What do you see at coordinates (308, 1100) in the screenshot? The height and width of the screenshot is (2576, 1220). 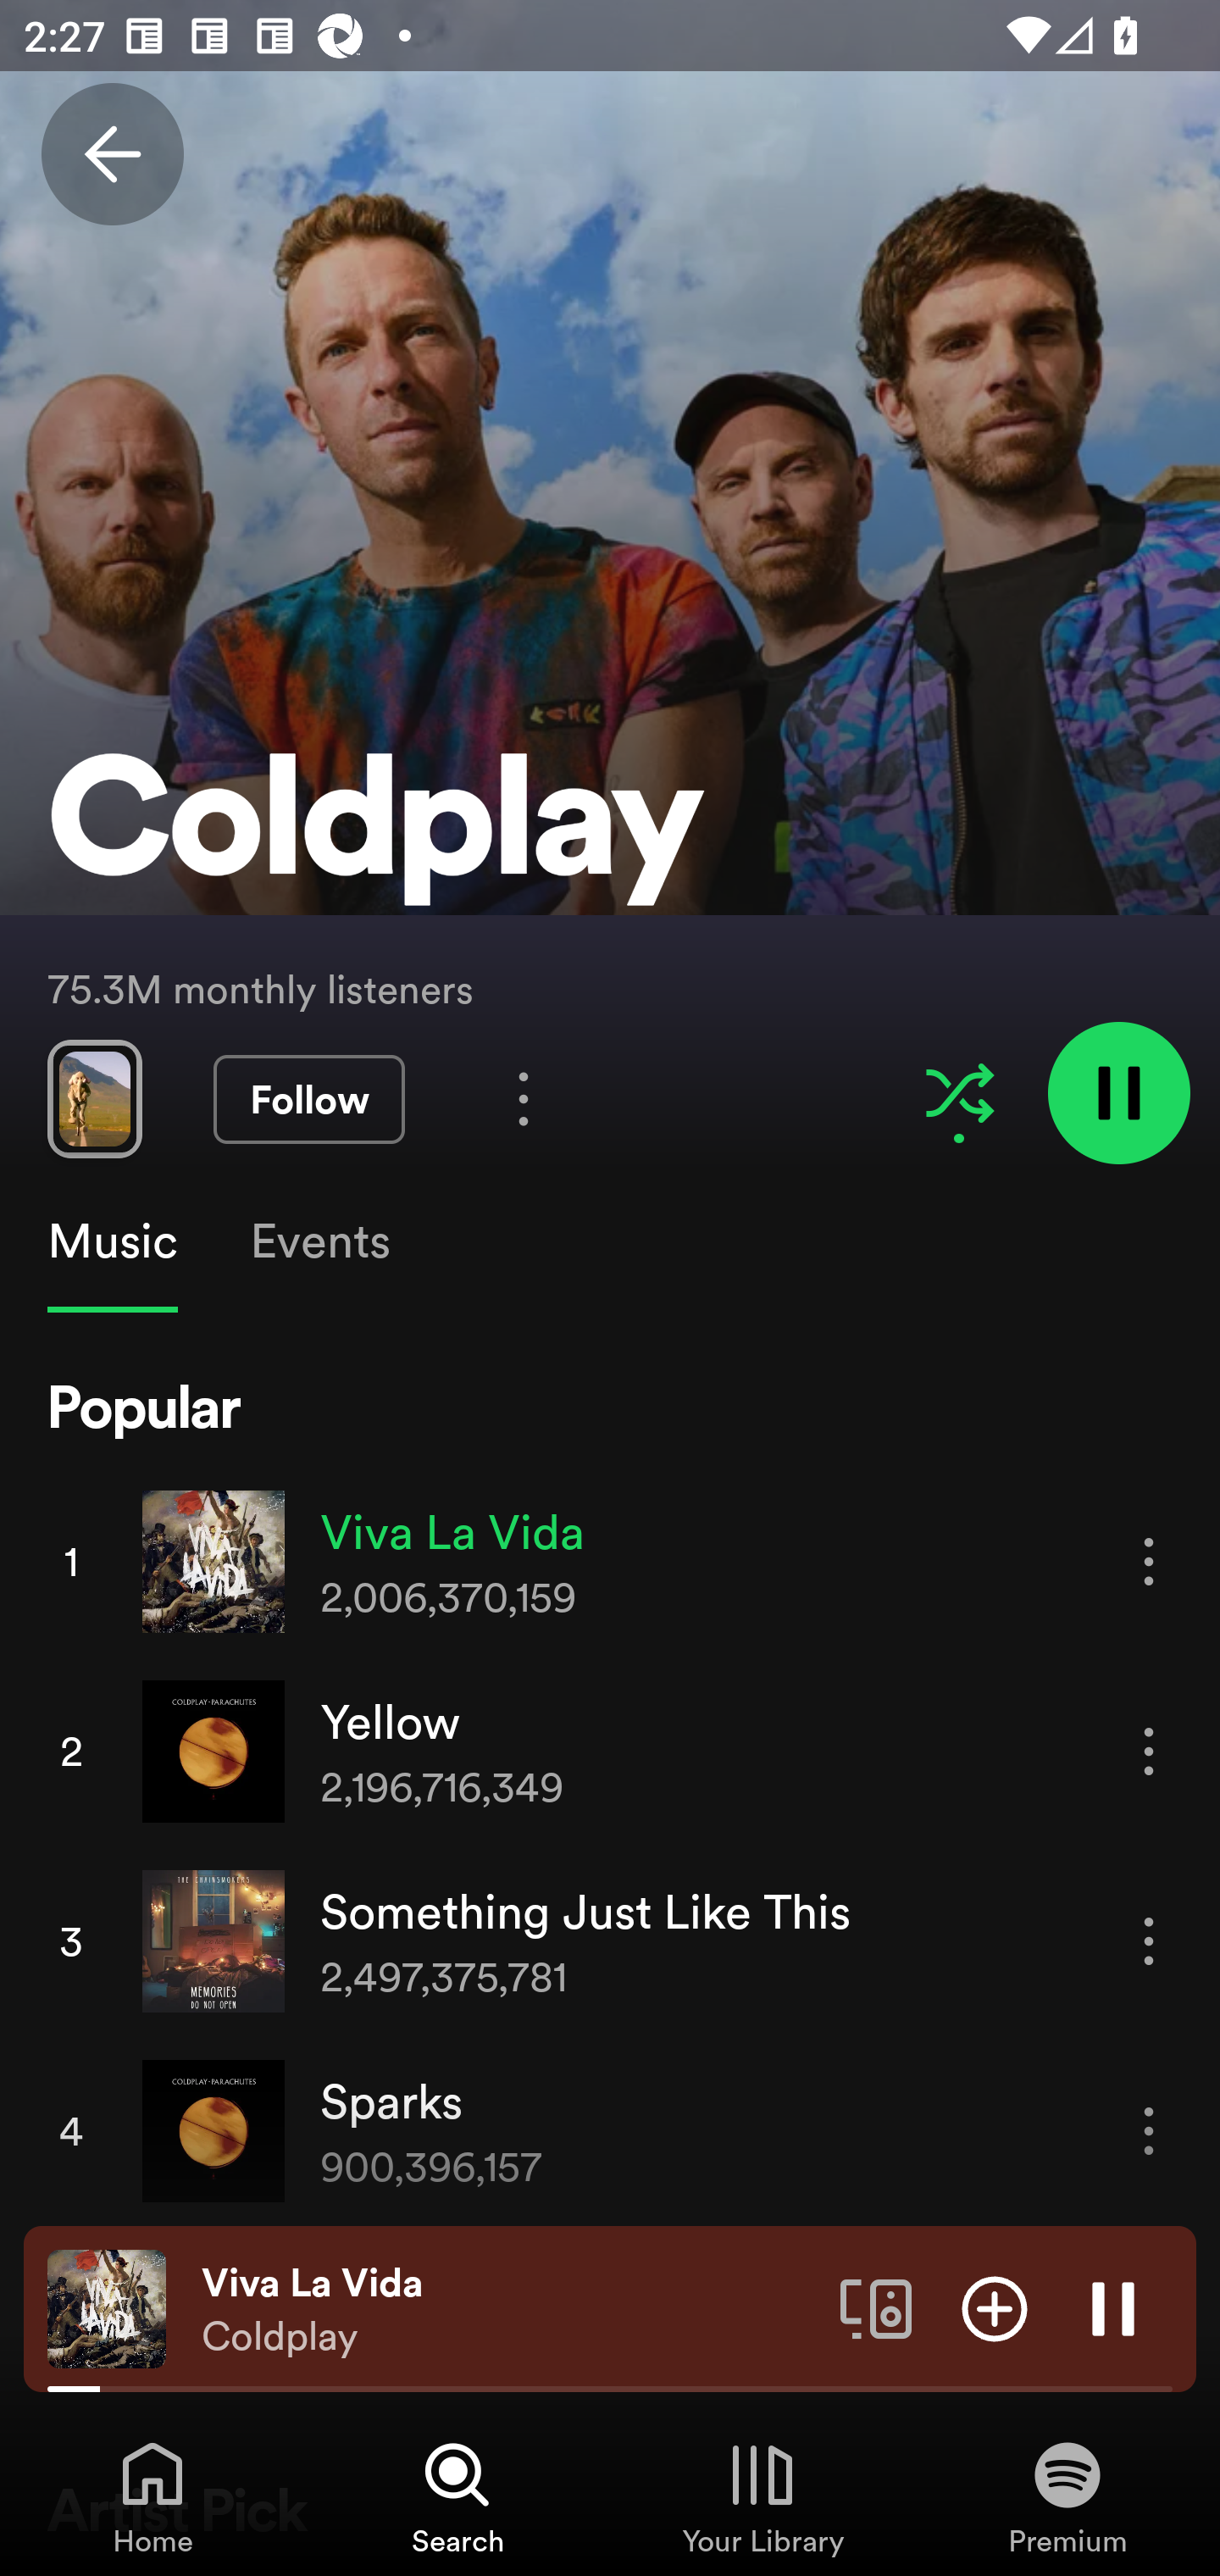 I see `Follow` at bounding box center [308, 1100].